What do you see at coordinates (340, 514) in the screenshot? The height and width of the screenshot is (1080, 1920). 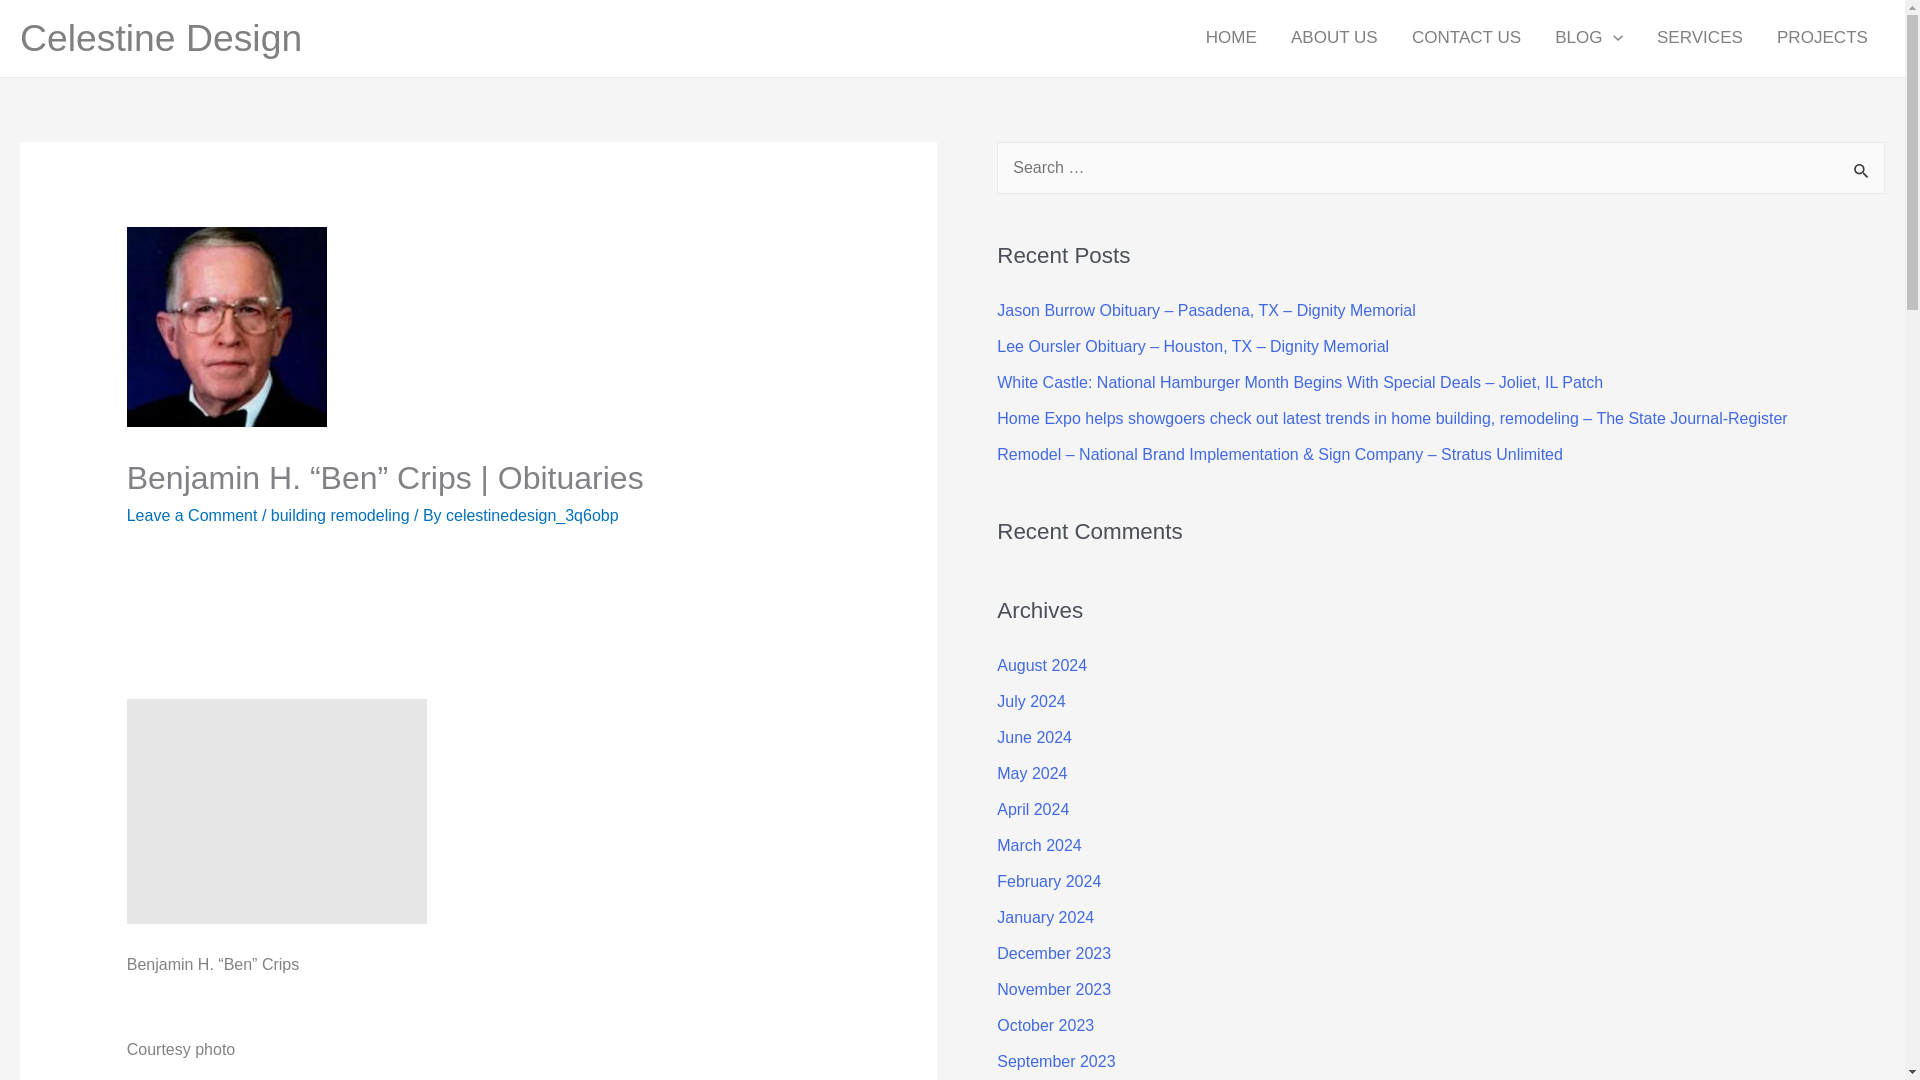 I see `building remodeling` at bounding box center [340, 514].